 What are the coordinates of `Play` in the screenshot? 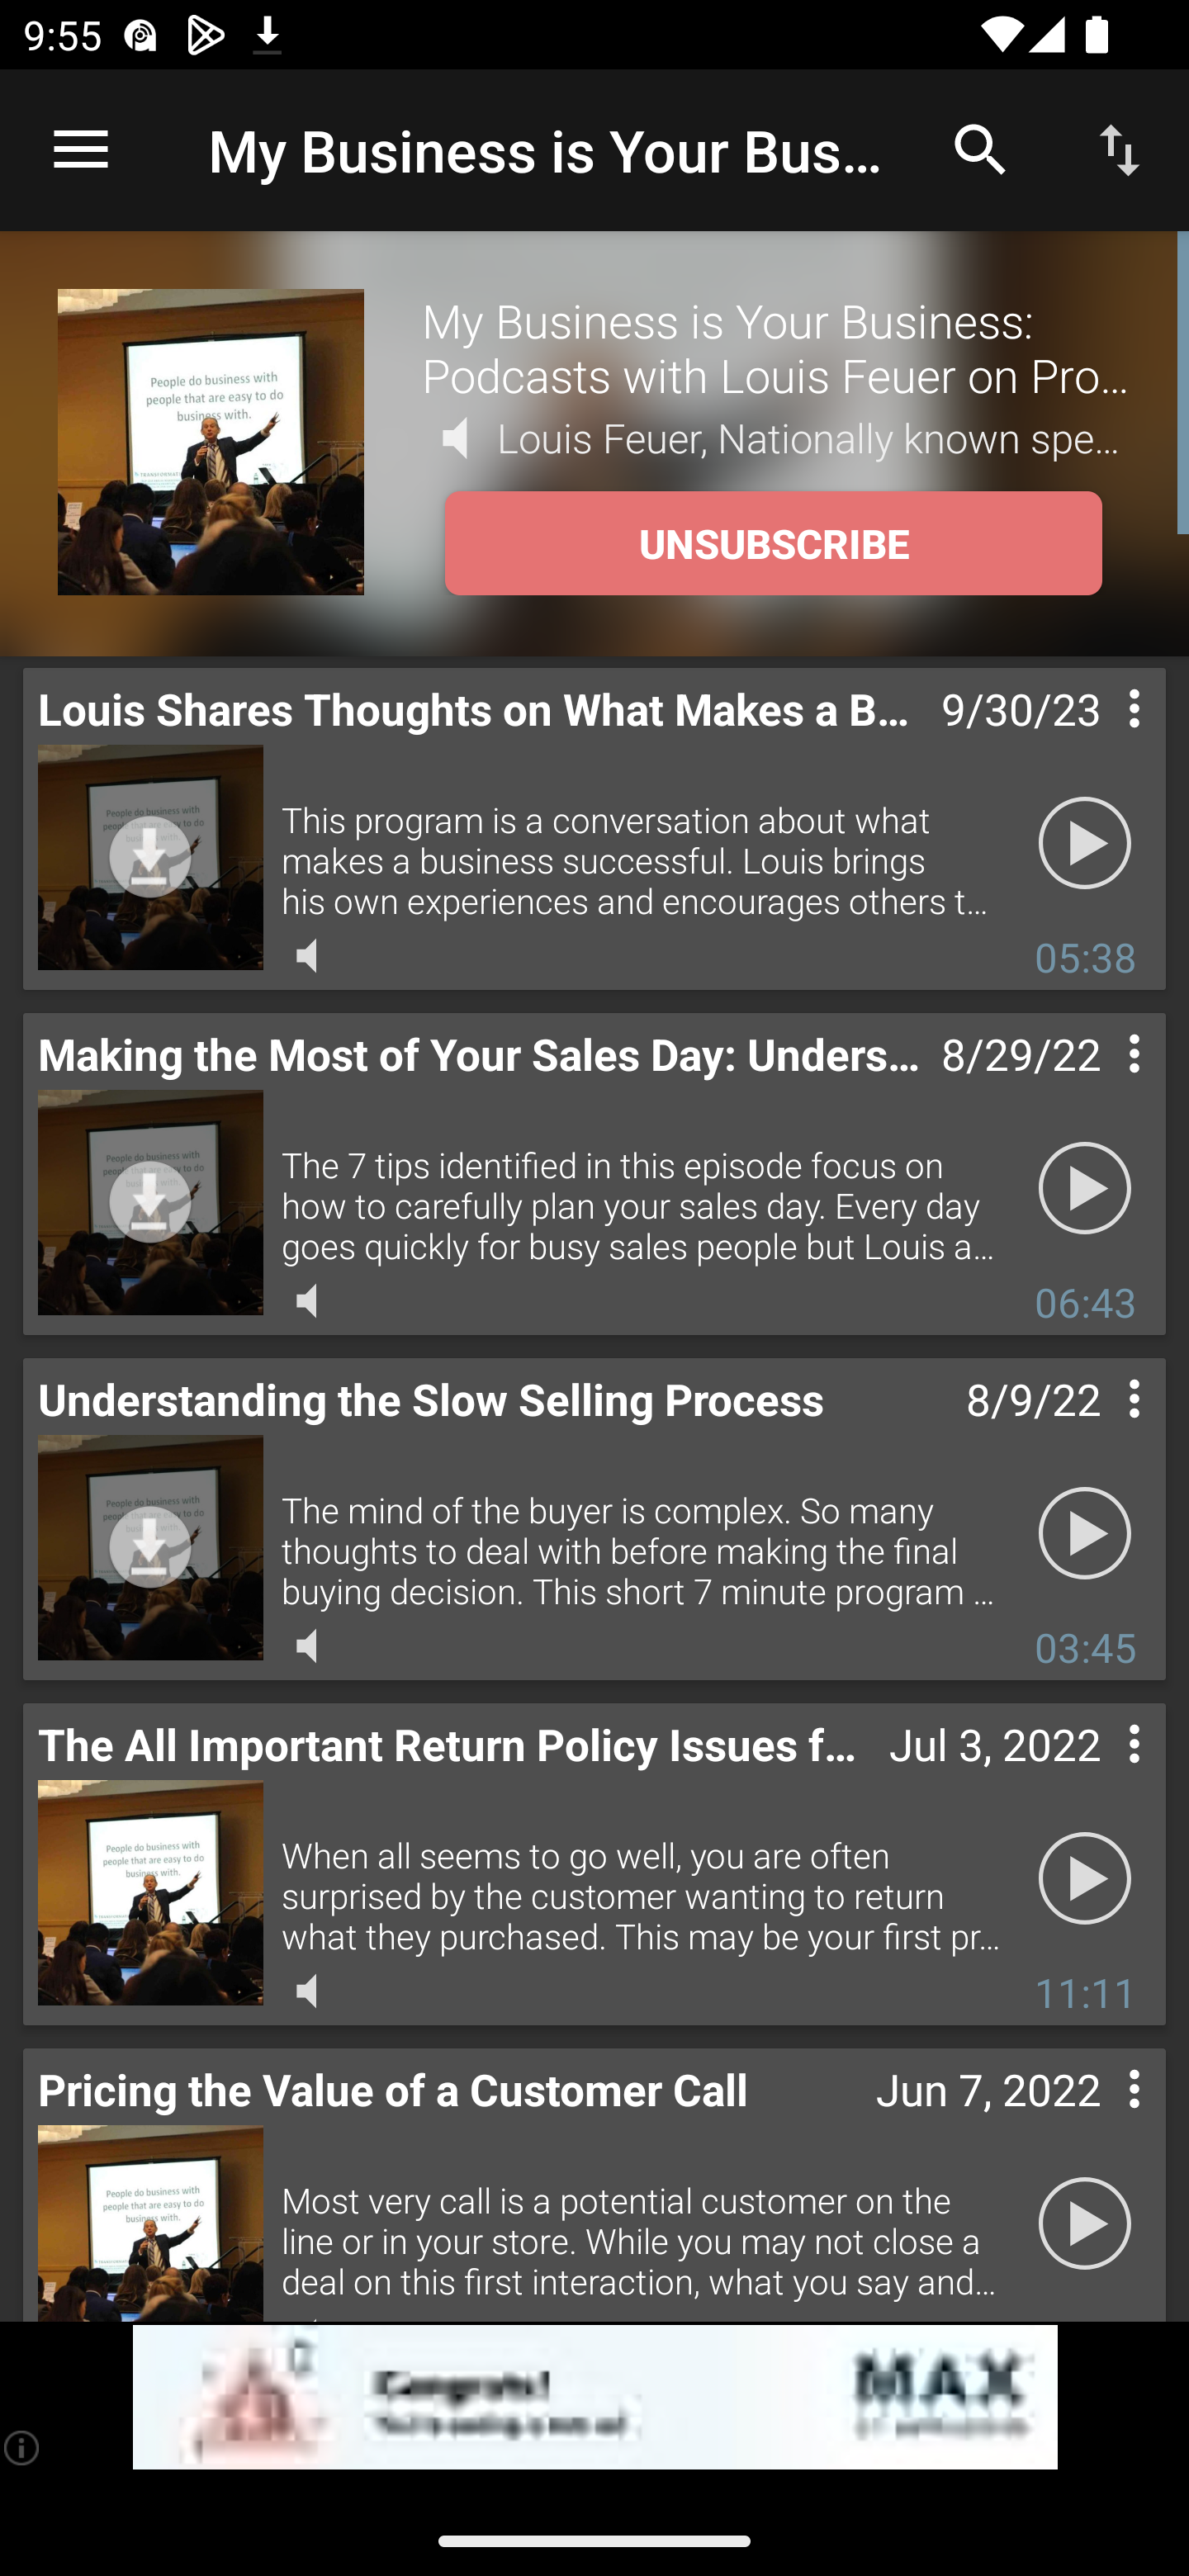 It's located at (1085, 1534).